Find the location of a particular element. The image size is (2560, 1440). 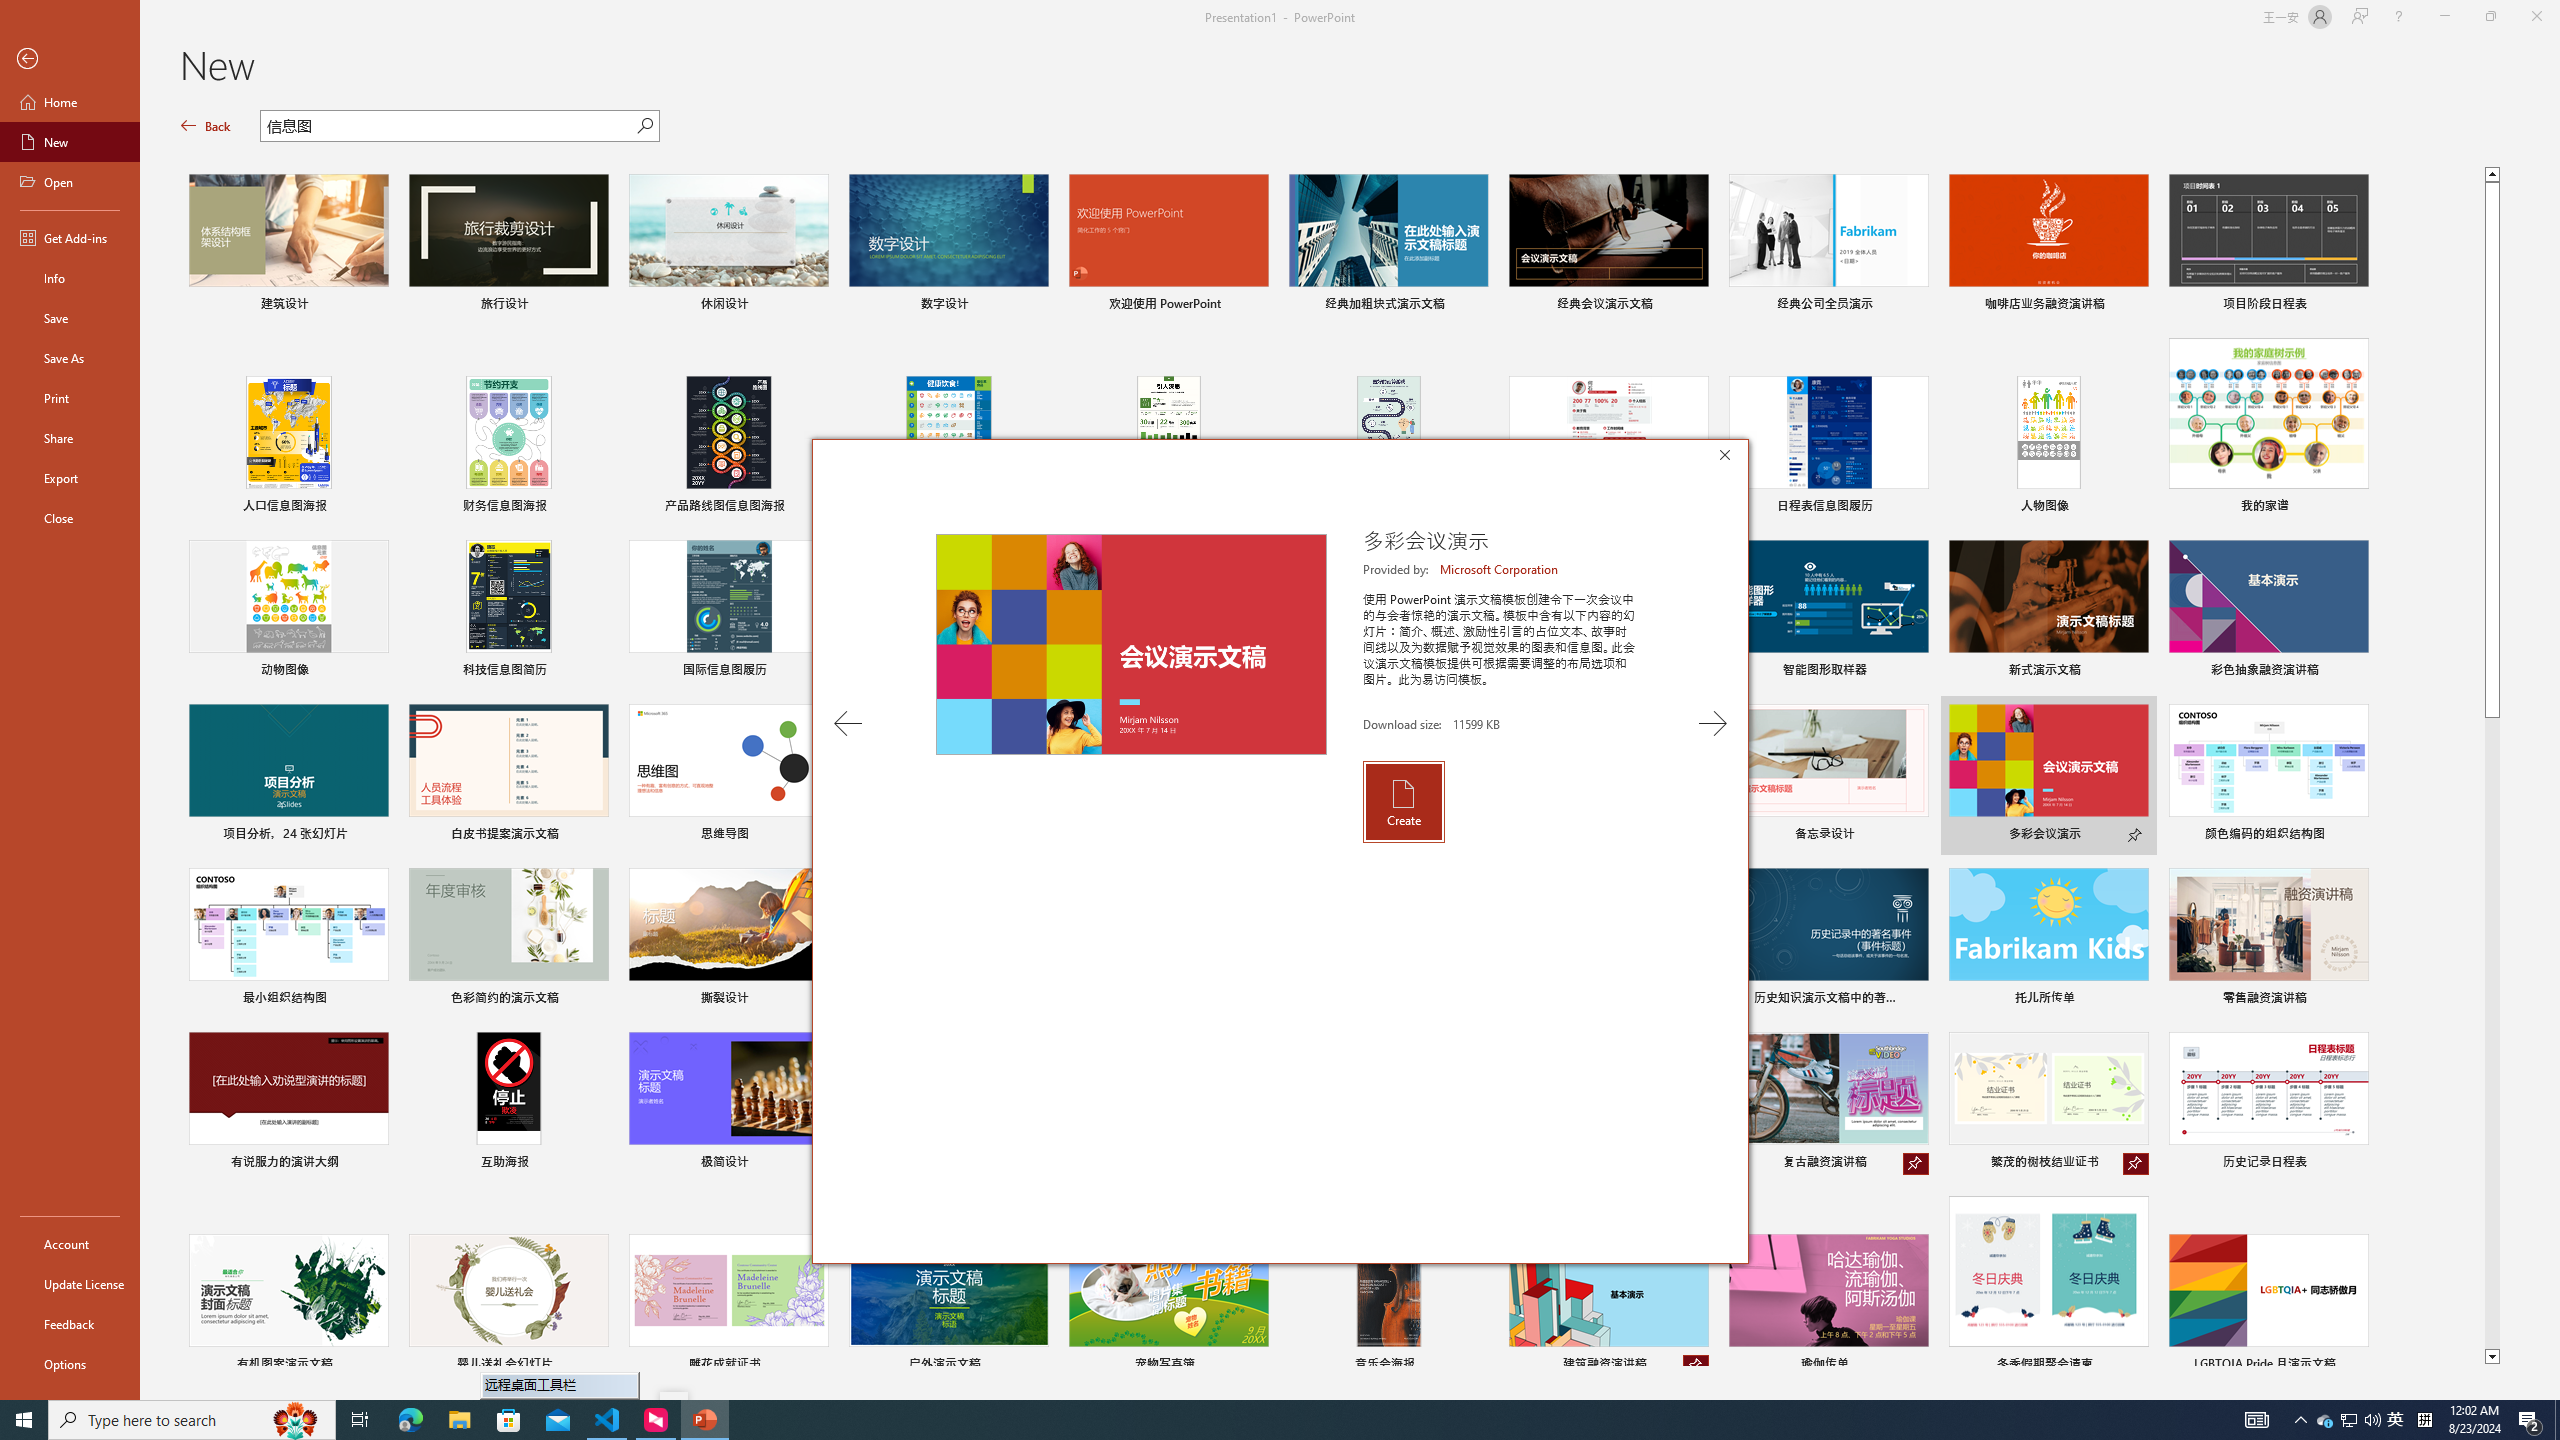

Print is located at coordinates (70, 397).